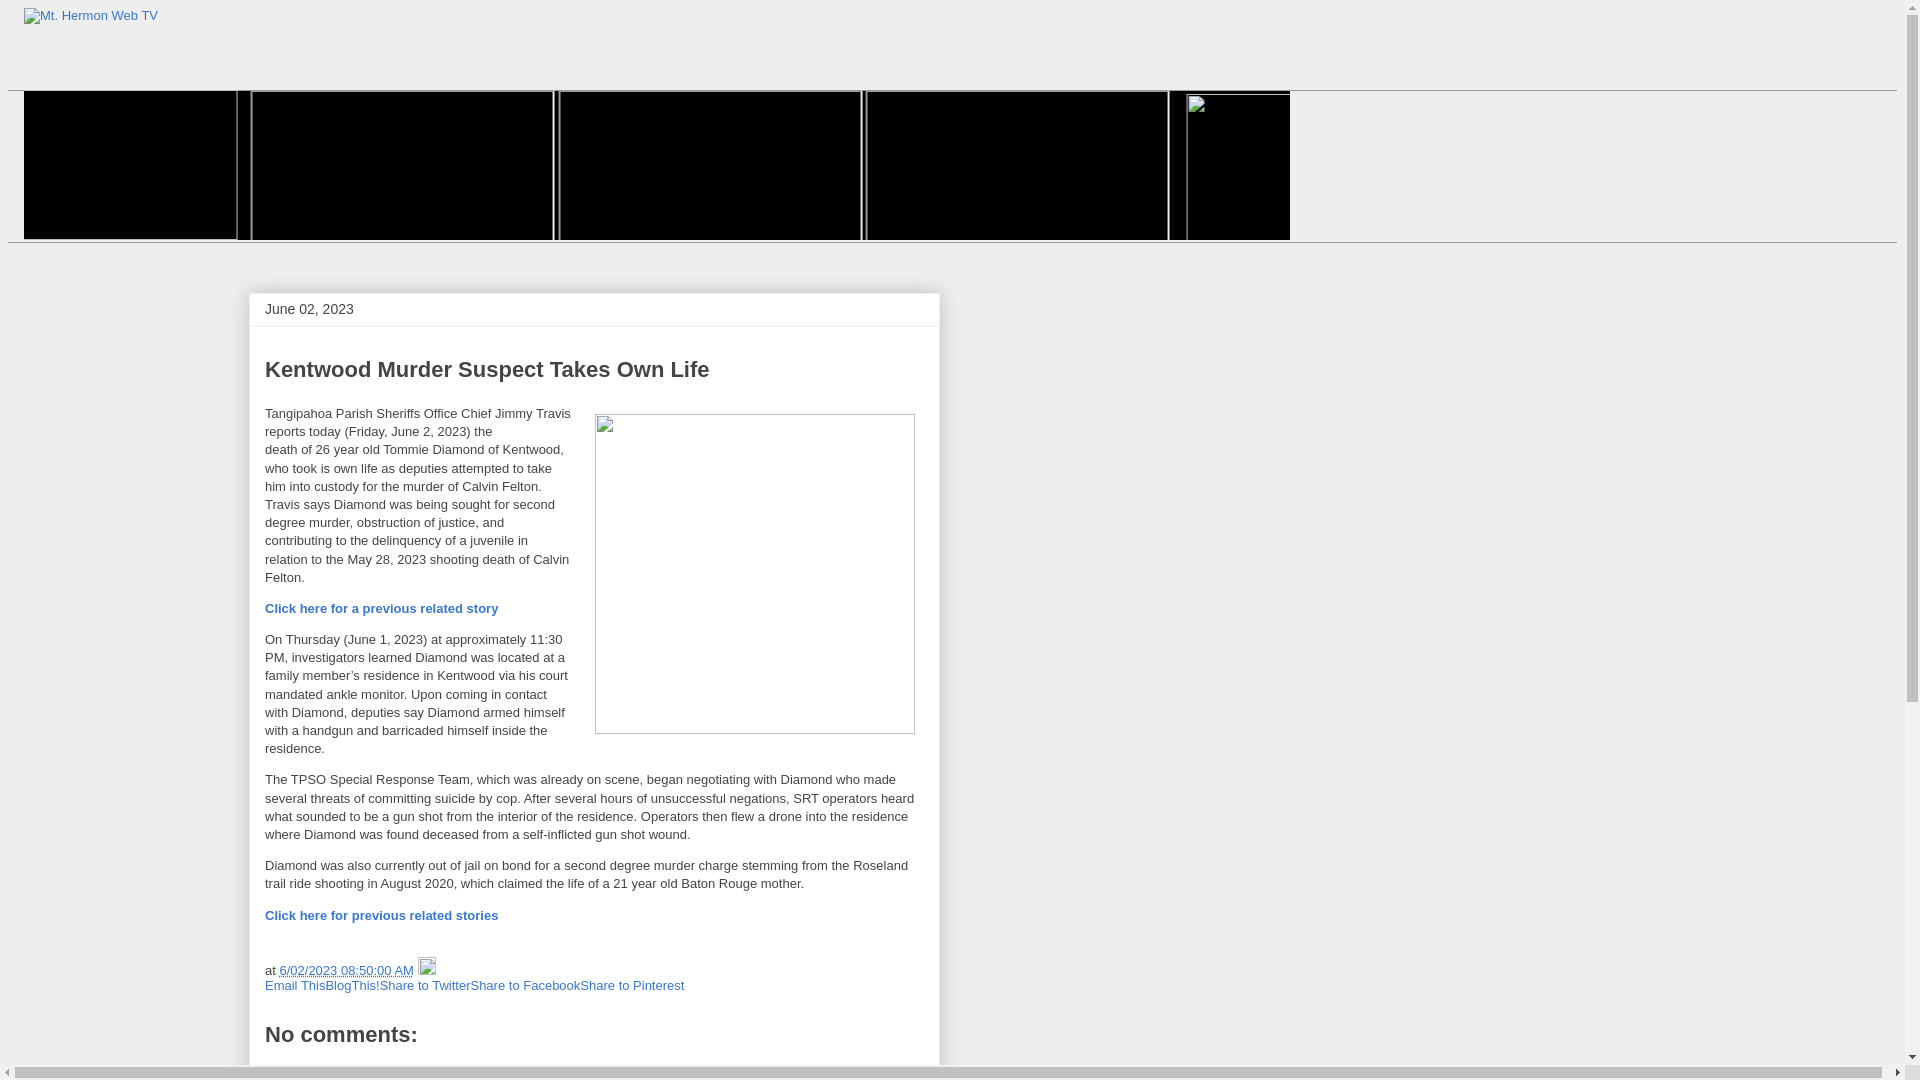  What do you see at coordinates (294, 985) in the screenshot?
I see `Email This` at bounding box center [294, 985].